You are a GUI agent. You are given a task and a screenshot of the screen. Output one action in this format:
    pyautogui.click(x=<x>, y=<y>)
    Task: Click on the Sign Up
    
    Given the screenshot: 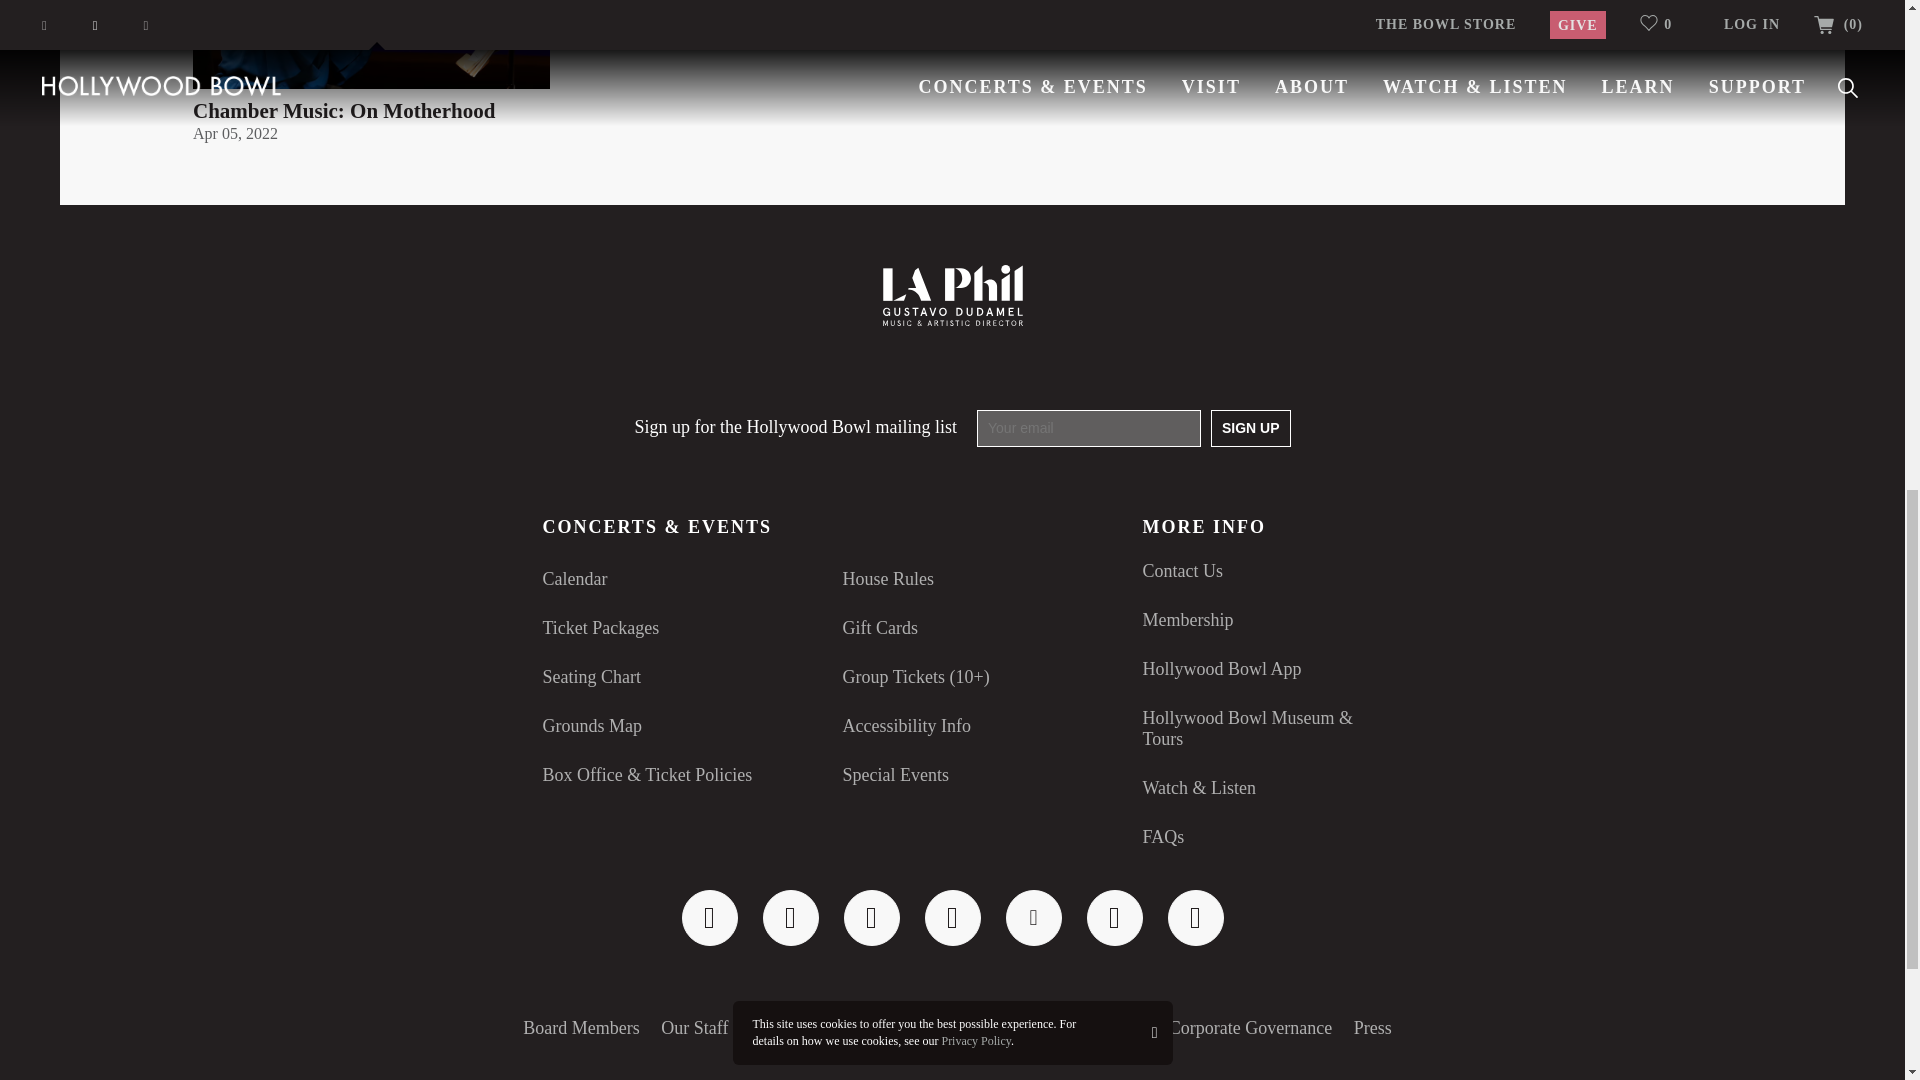 What is the action you would take?
    pyautogui.click(x=1250, y=428)
    